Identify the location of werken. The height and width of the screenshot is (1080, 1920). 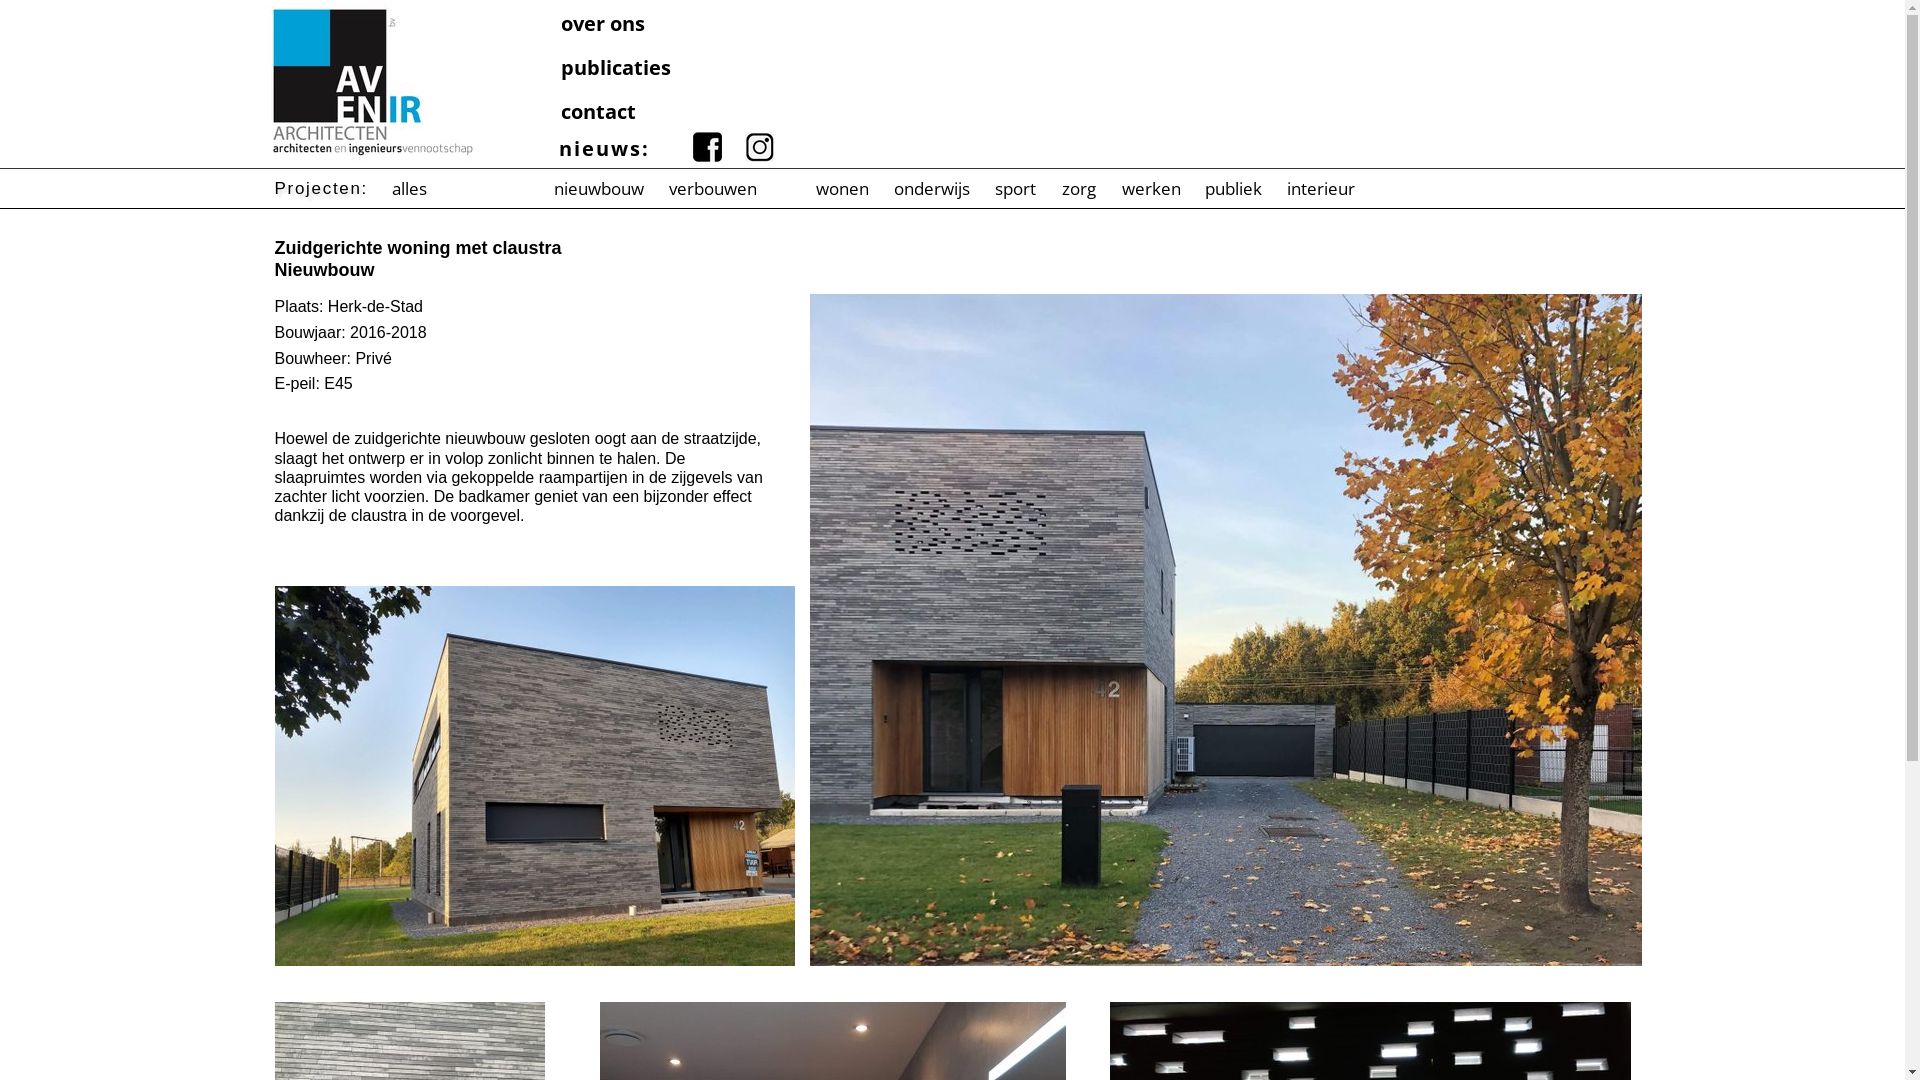
(1151, 188).